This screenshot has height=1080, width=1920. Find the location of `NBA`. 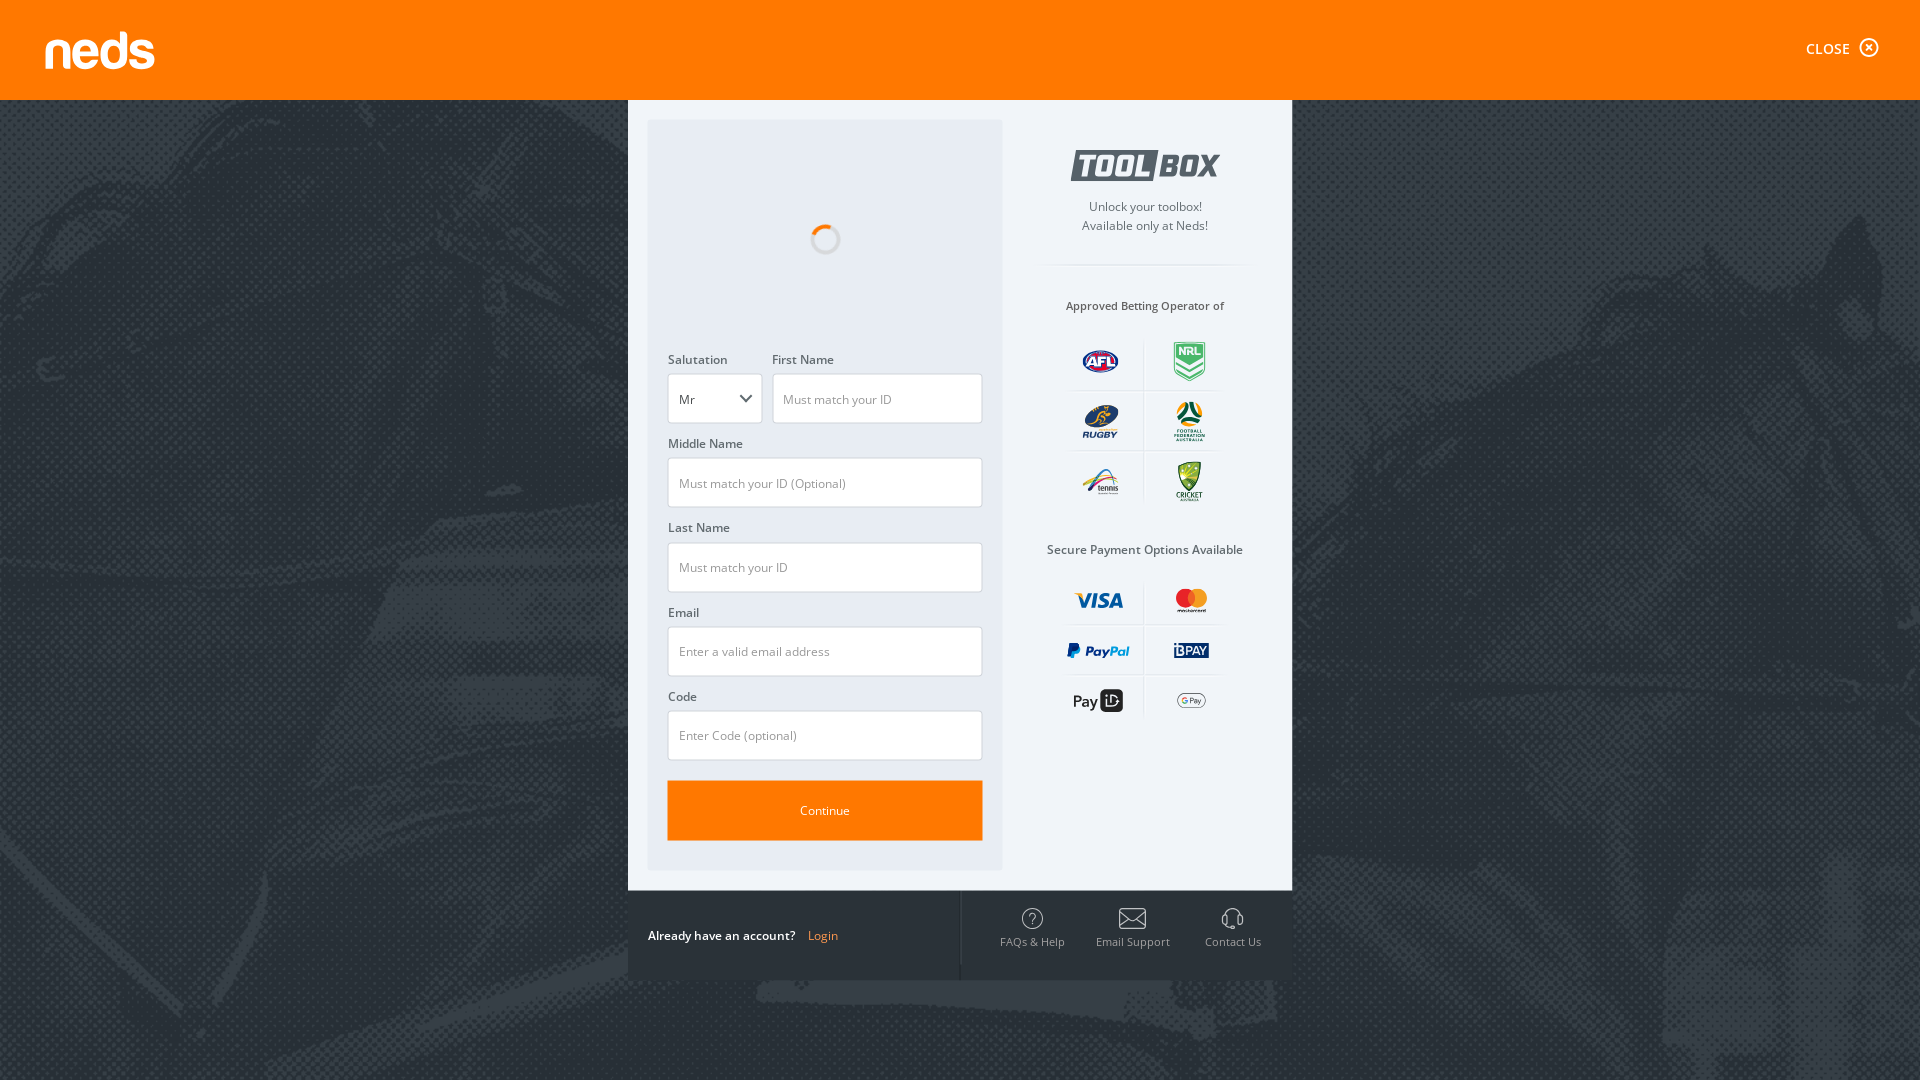

NBA is located at coordinates (510, 987).